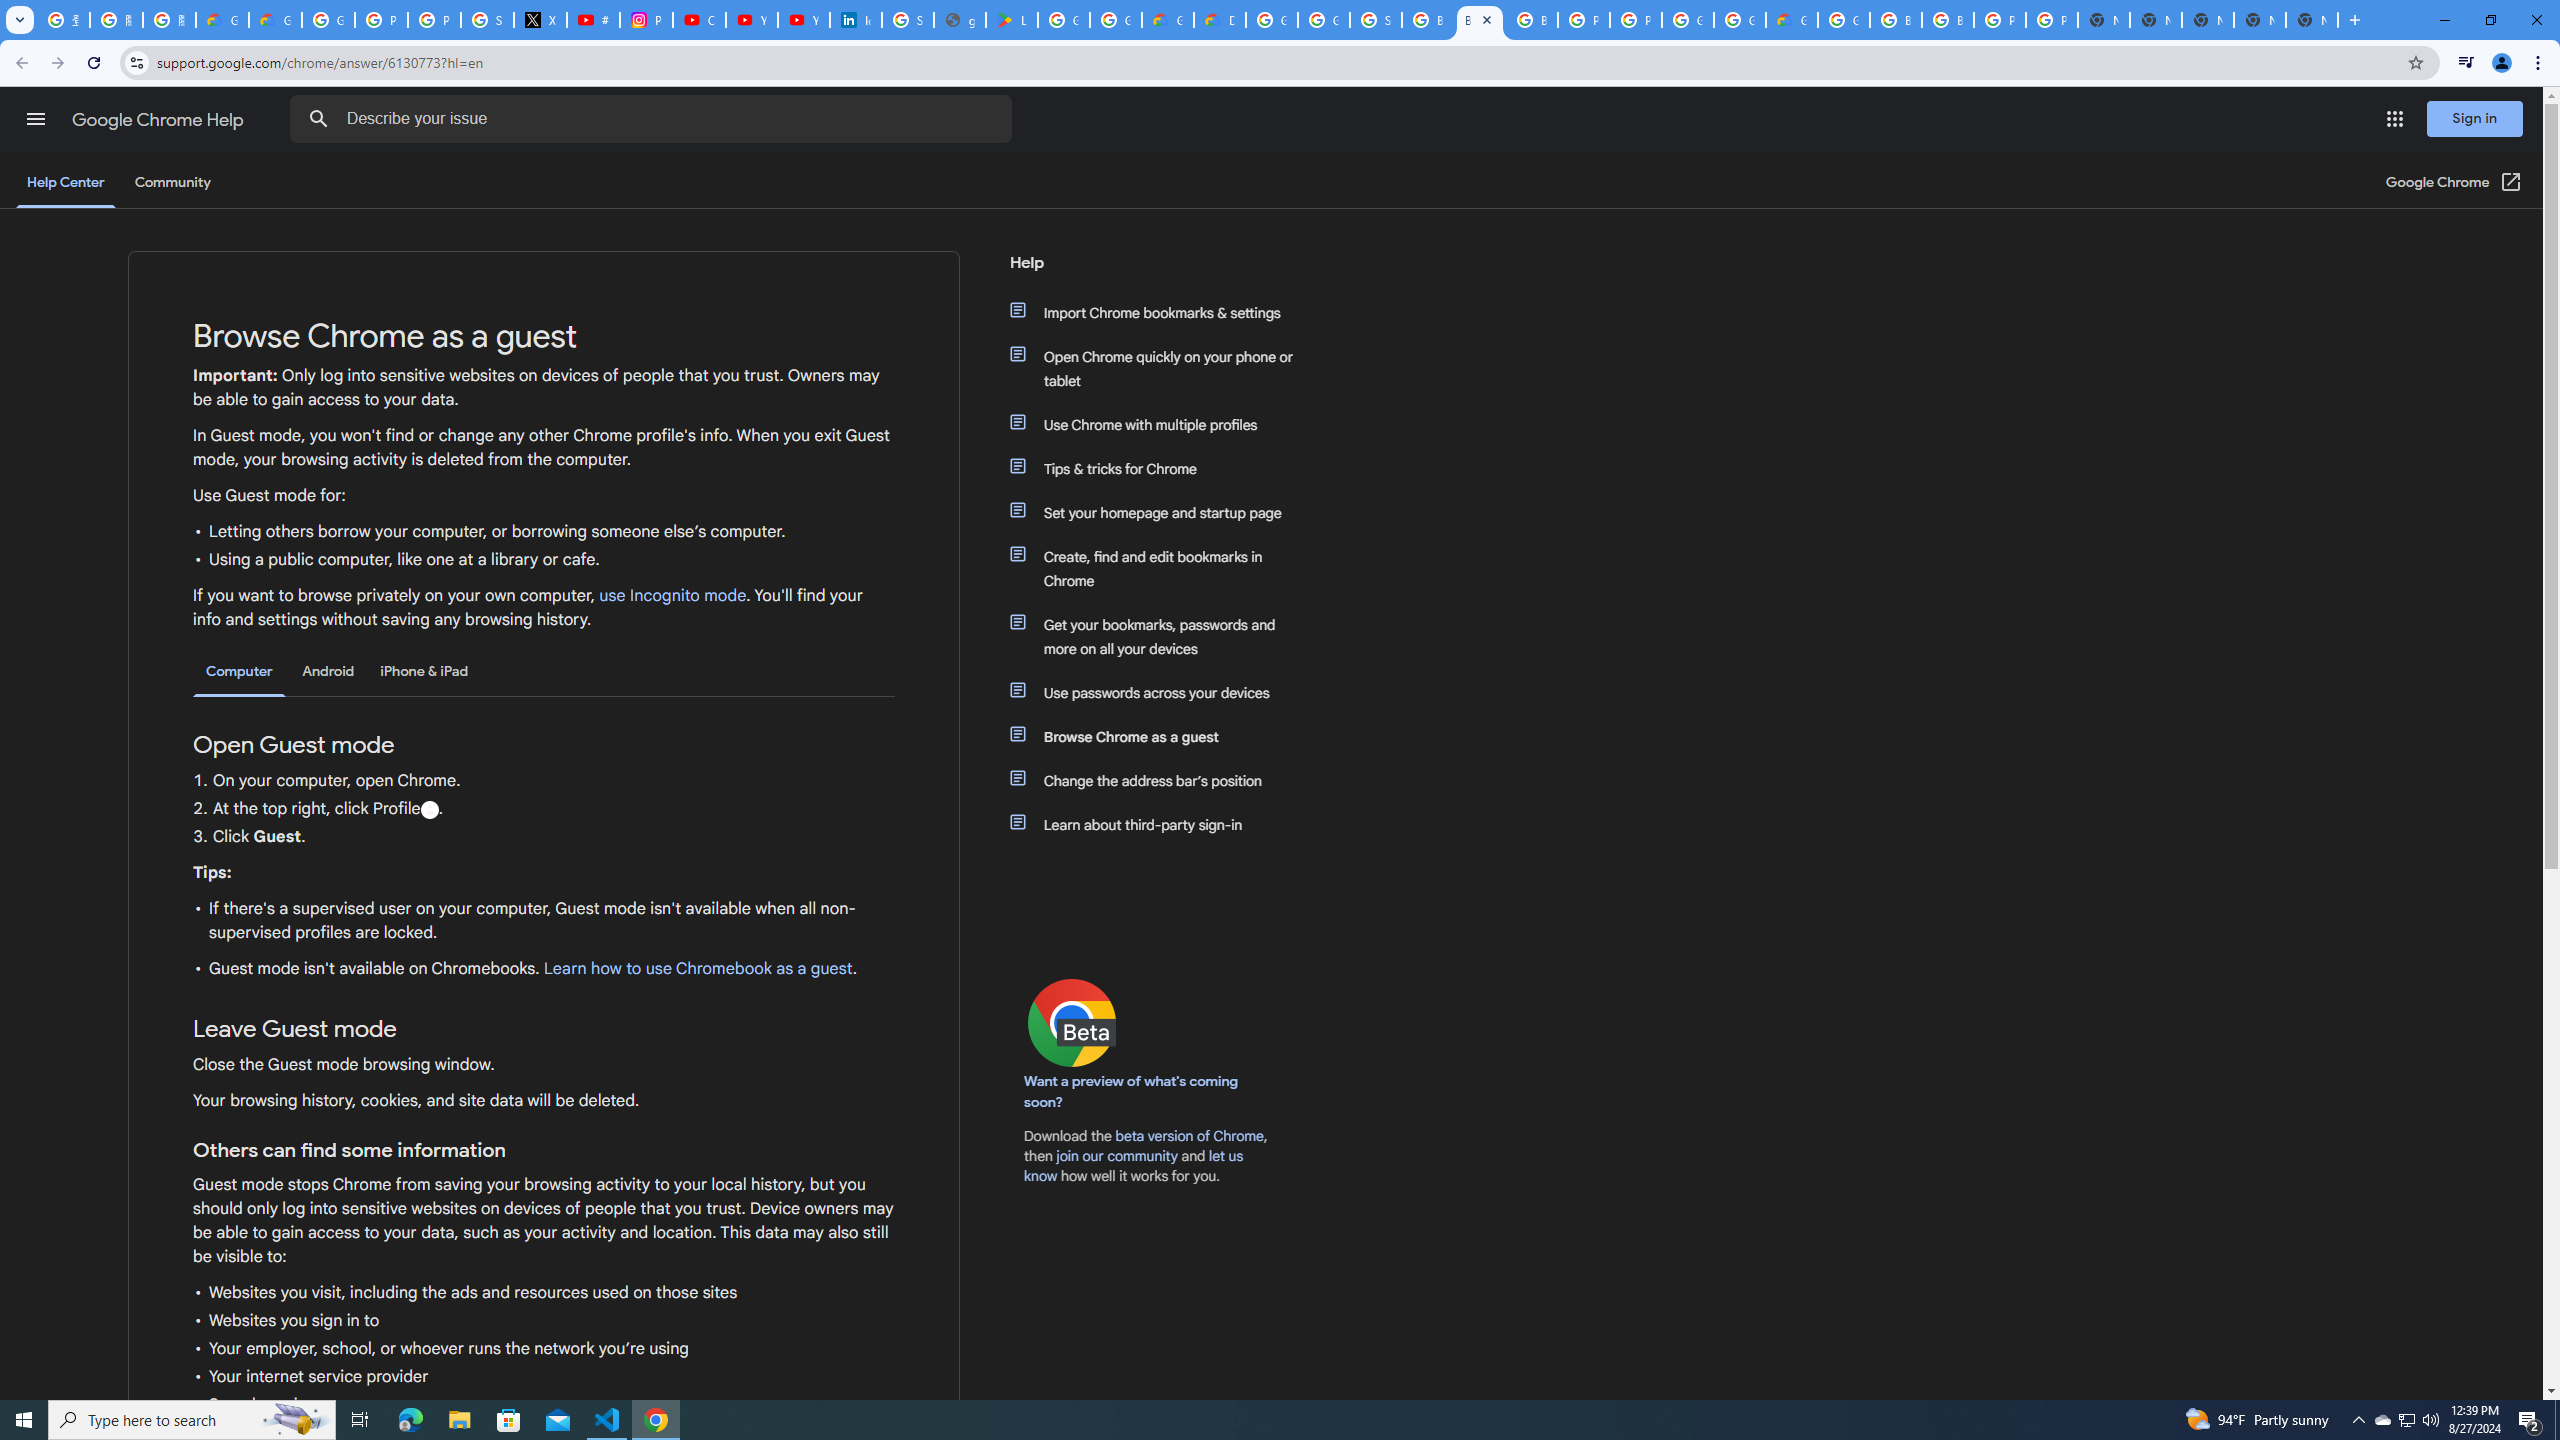 The height and width of the screenshot is (1440, 2560). Describe the element at coordinates (2311, 20) in the screenshot. I see `New Tab` at that location.